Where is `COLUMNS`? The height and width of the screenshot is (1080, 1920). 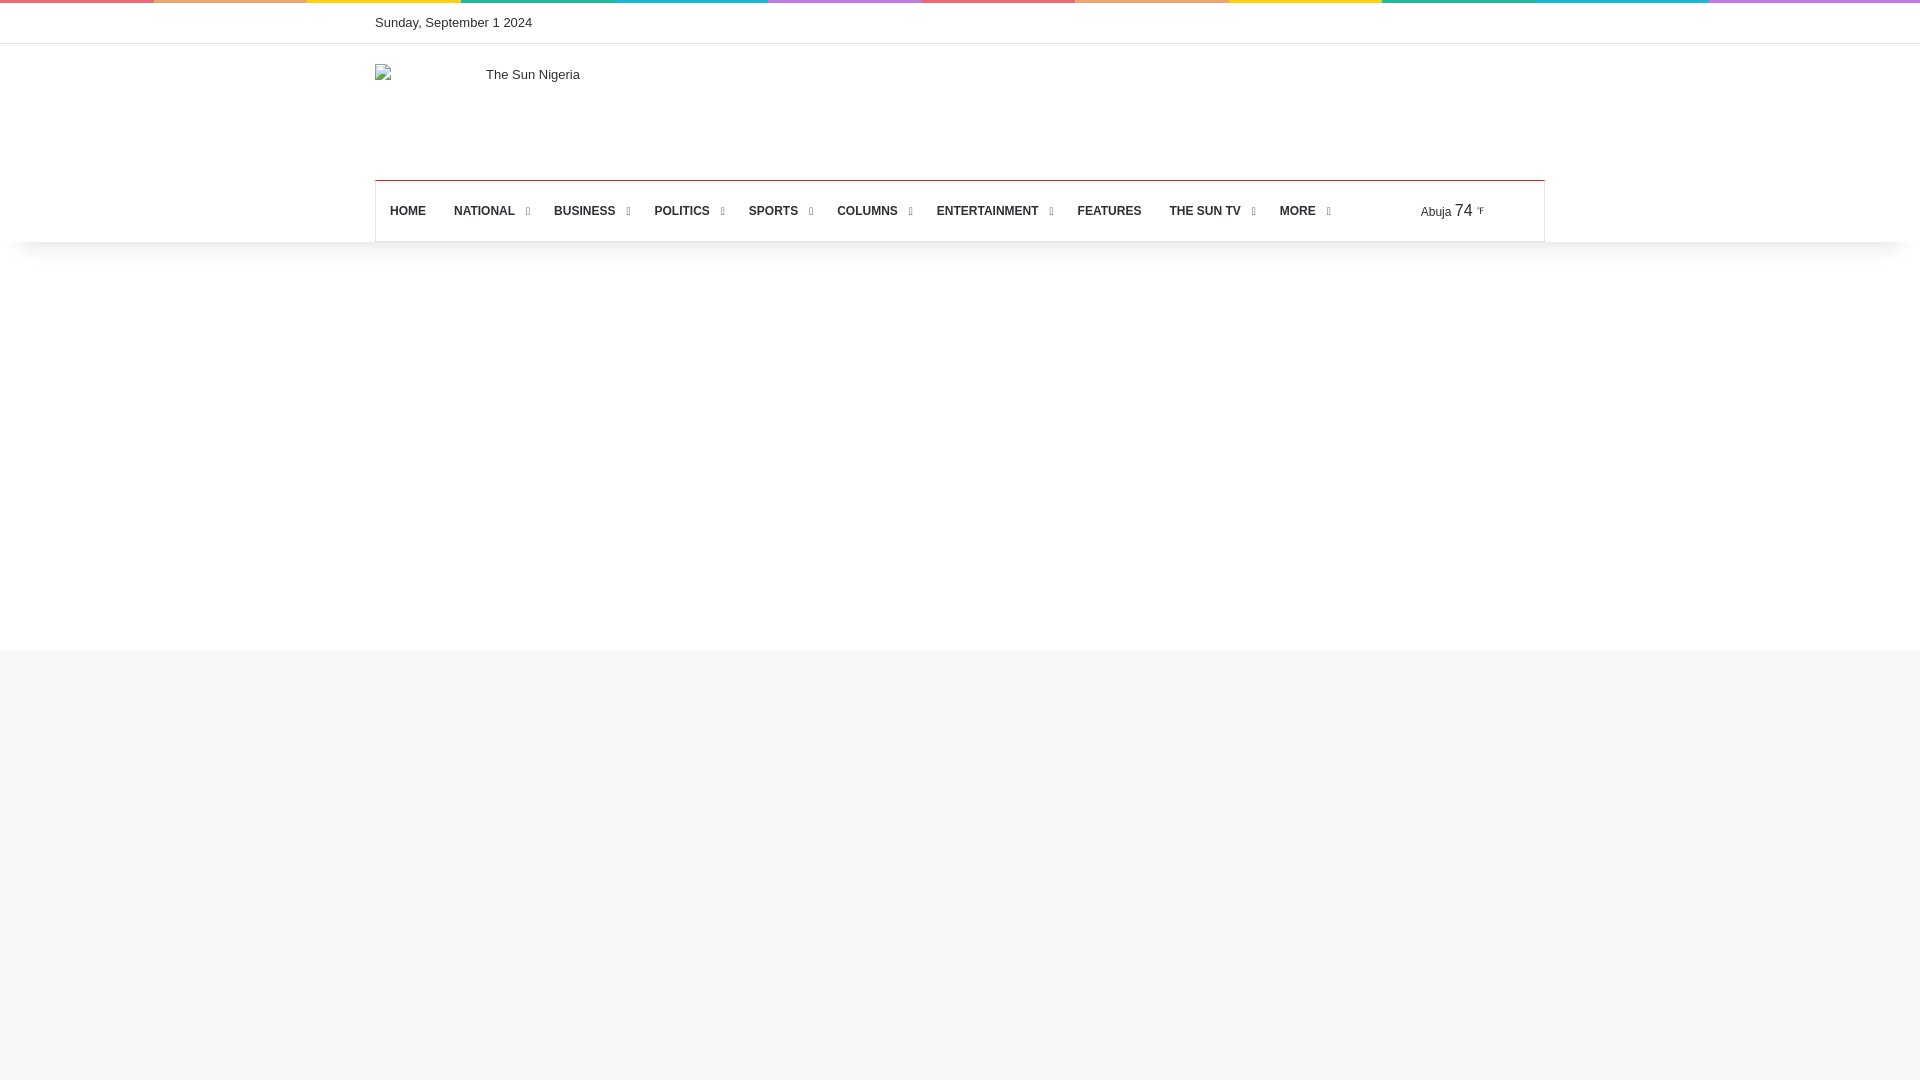
COLUMNS is located at coordinates (873, 210).